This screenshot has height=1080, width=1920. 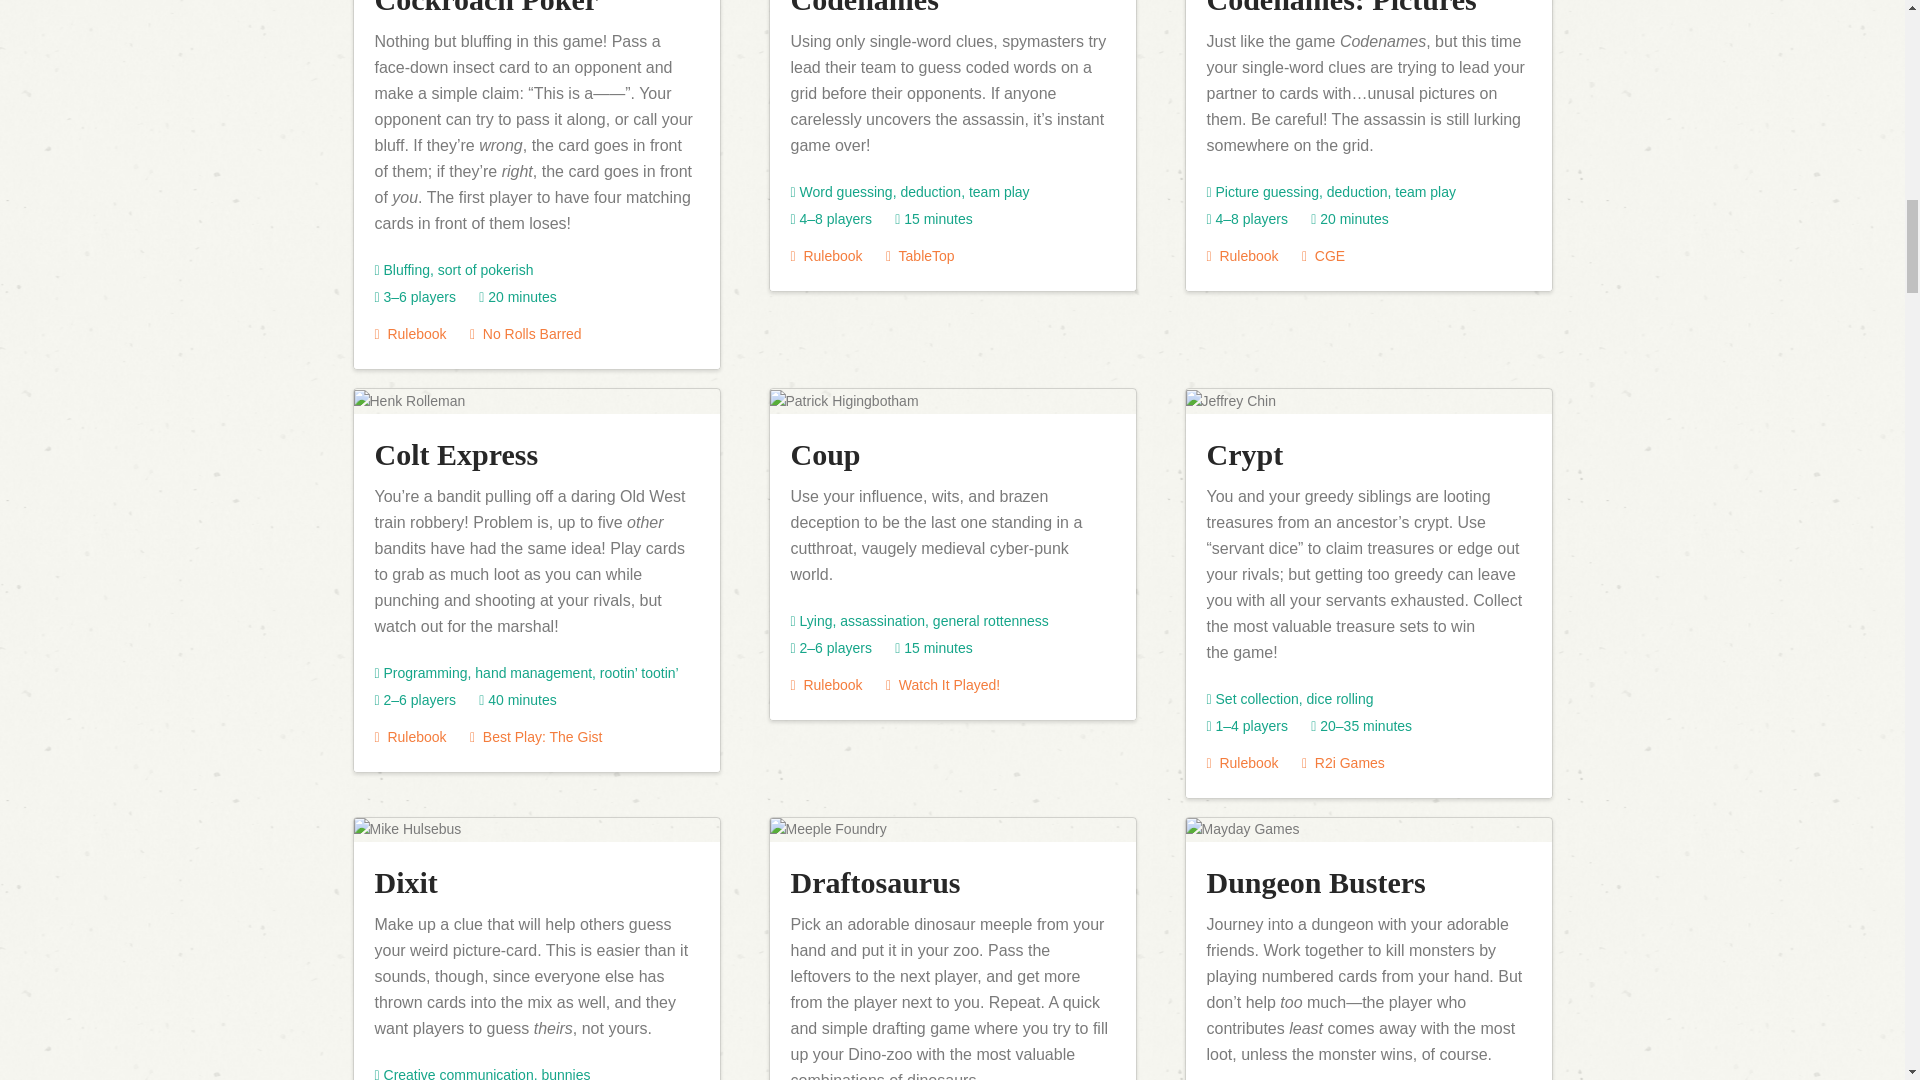 What do you see at coordinates (824, 454) in the screenshot?
I see `Coup` at bounding box center [824, 454].